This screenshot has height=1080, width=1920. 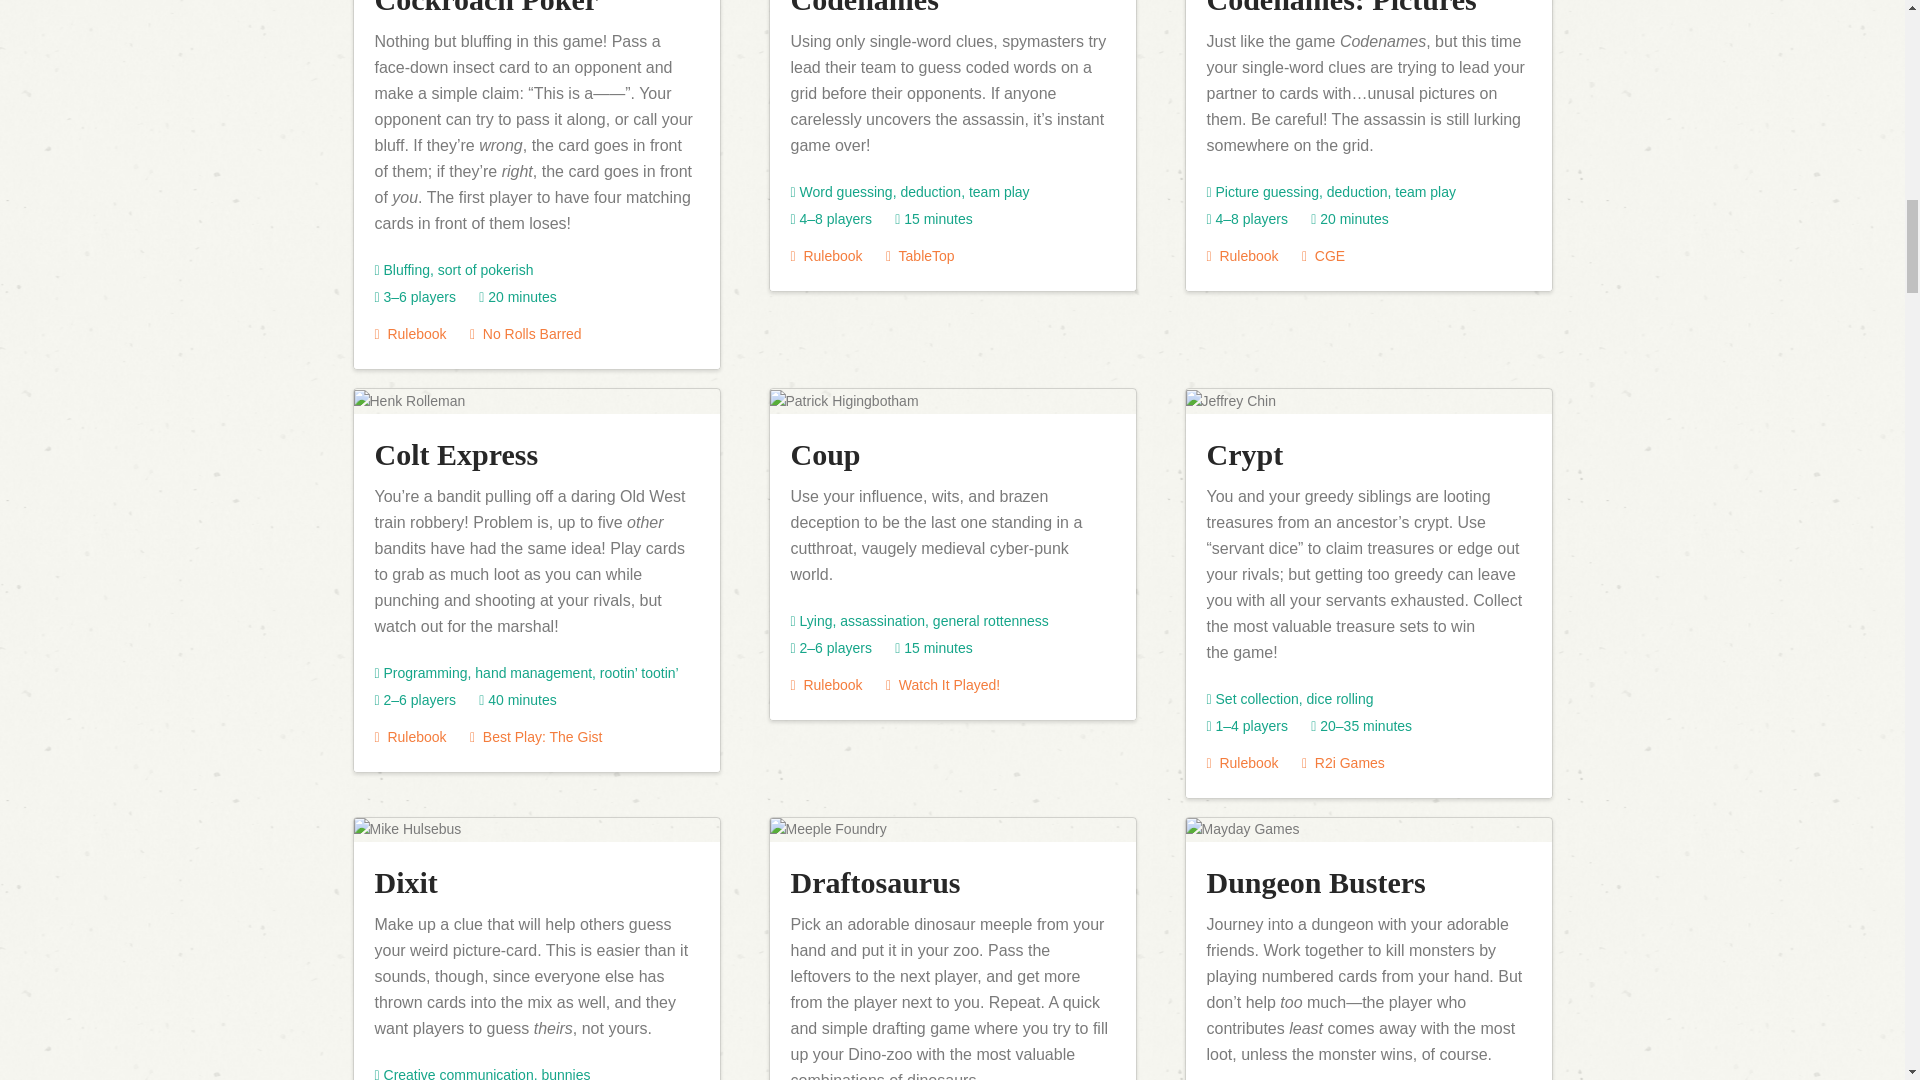 What do you see at coordinates (824, 454) in the screenshot?
I see `Coup` at bounding box center [824, 454].